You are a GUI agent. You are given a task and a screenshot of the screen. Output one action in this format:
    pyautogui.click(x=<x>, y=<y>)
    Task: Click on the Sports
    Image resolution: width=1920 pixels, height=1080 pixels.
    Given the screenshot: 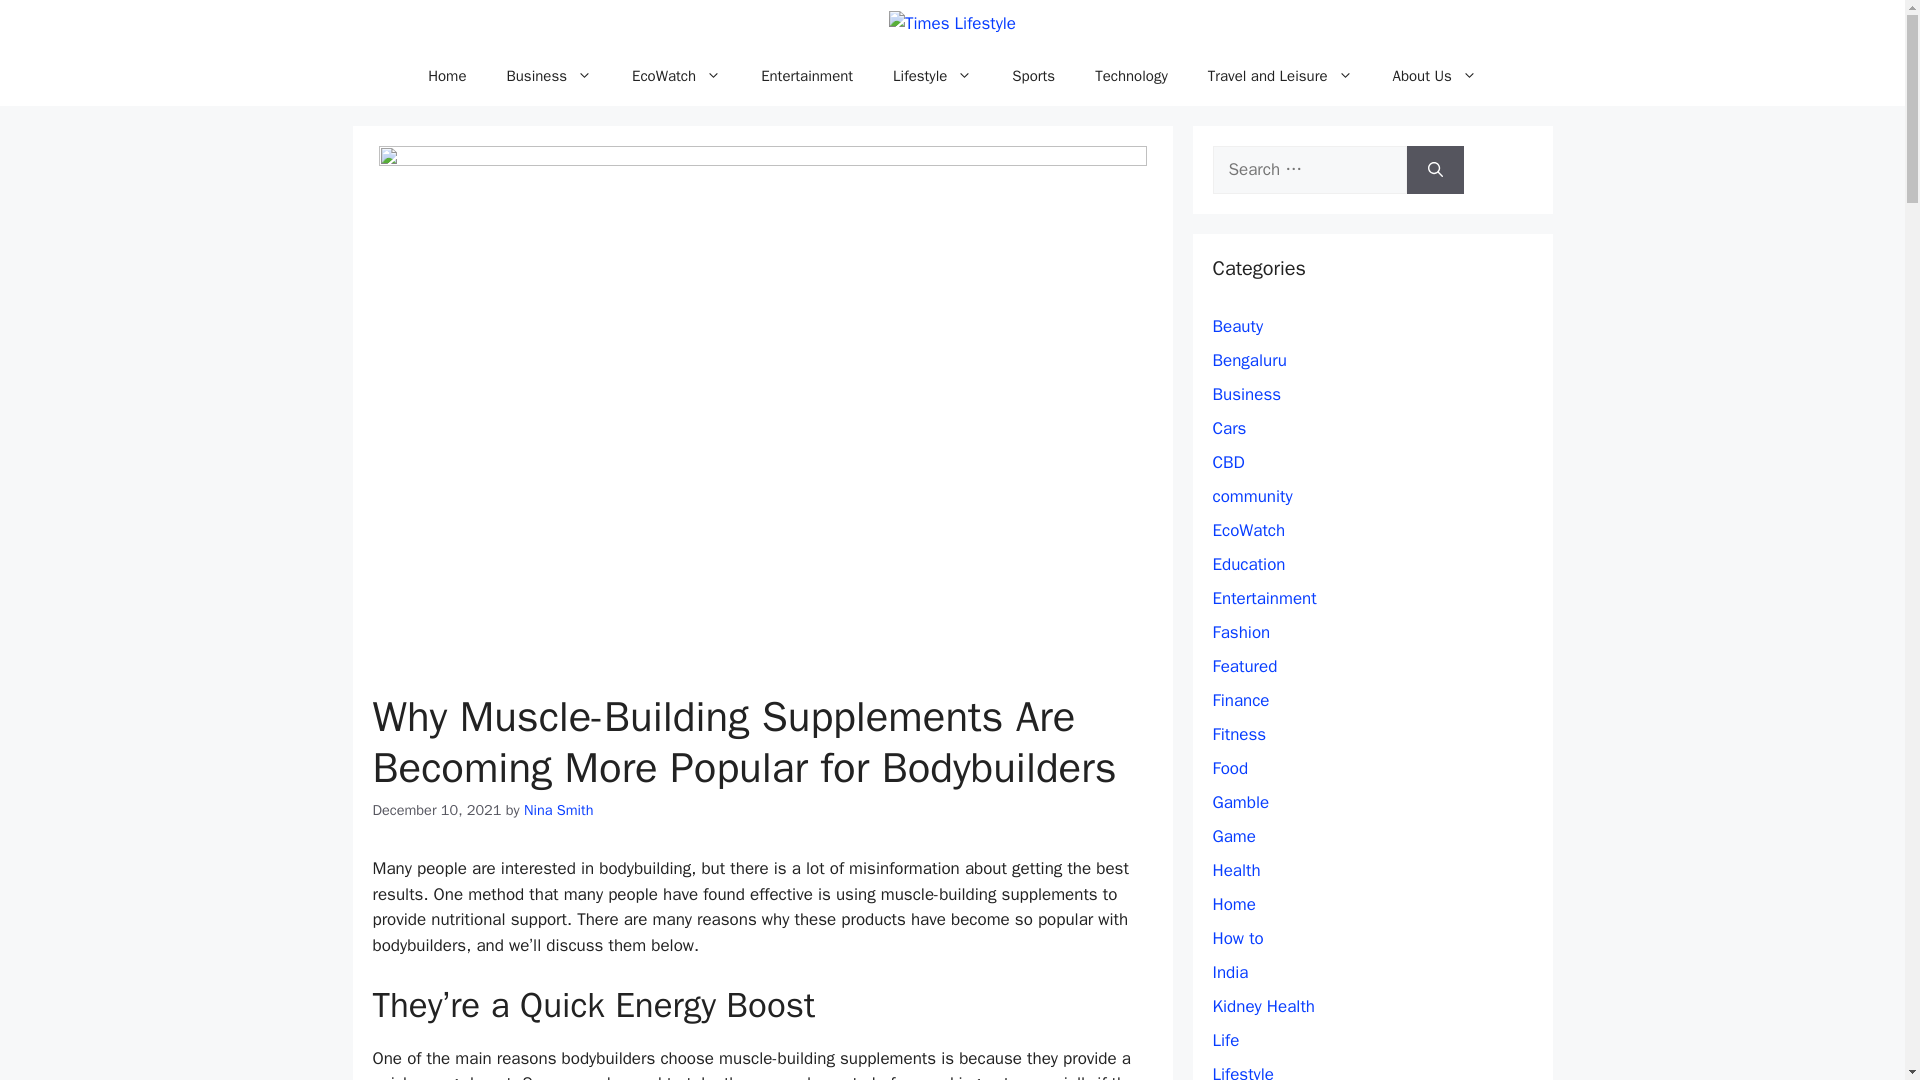 What is the action you would take?
    pyautogui.click(x=1034, y=76)
    